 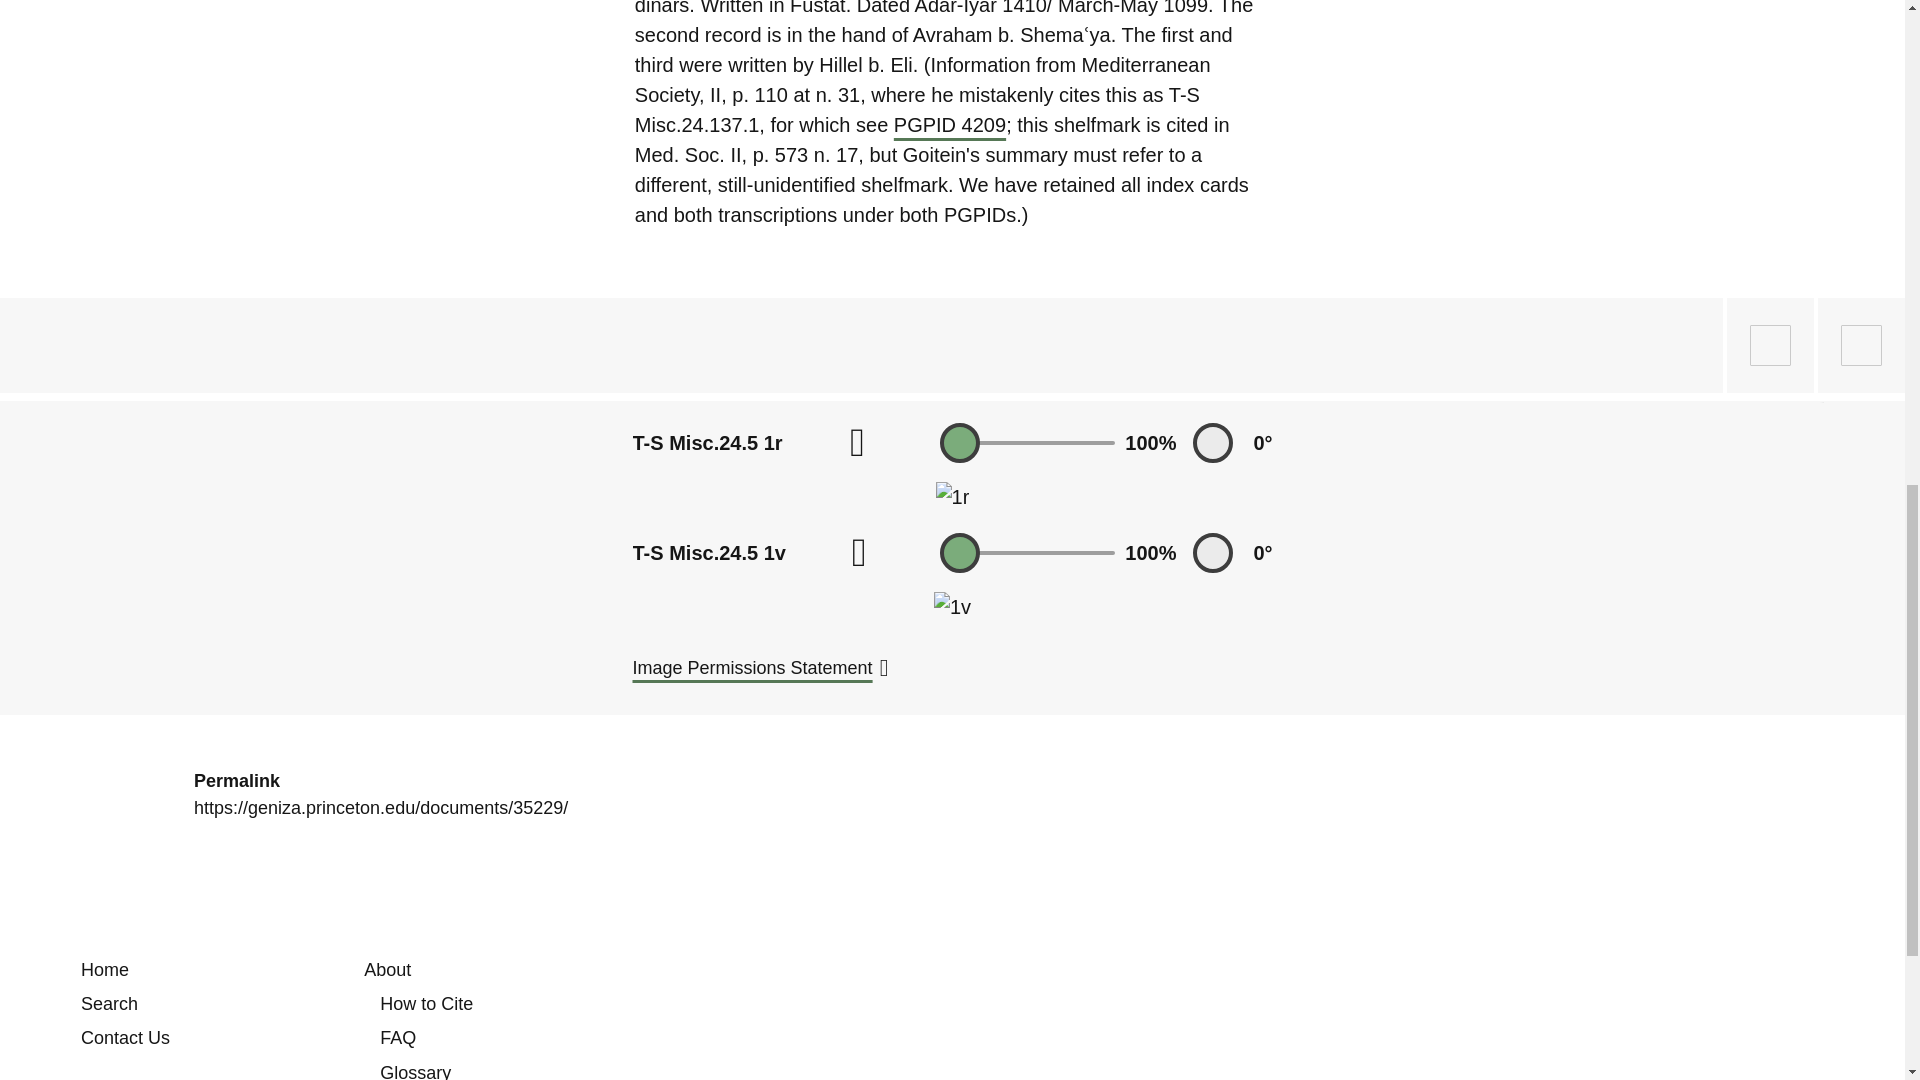 What do you see at coordinates (104, 970) in the screenshot?
I see `Home` at bounding box center [104, 970].